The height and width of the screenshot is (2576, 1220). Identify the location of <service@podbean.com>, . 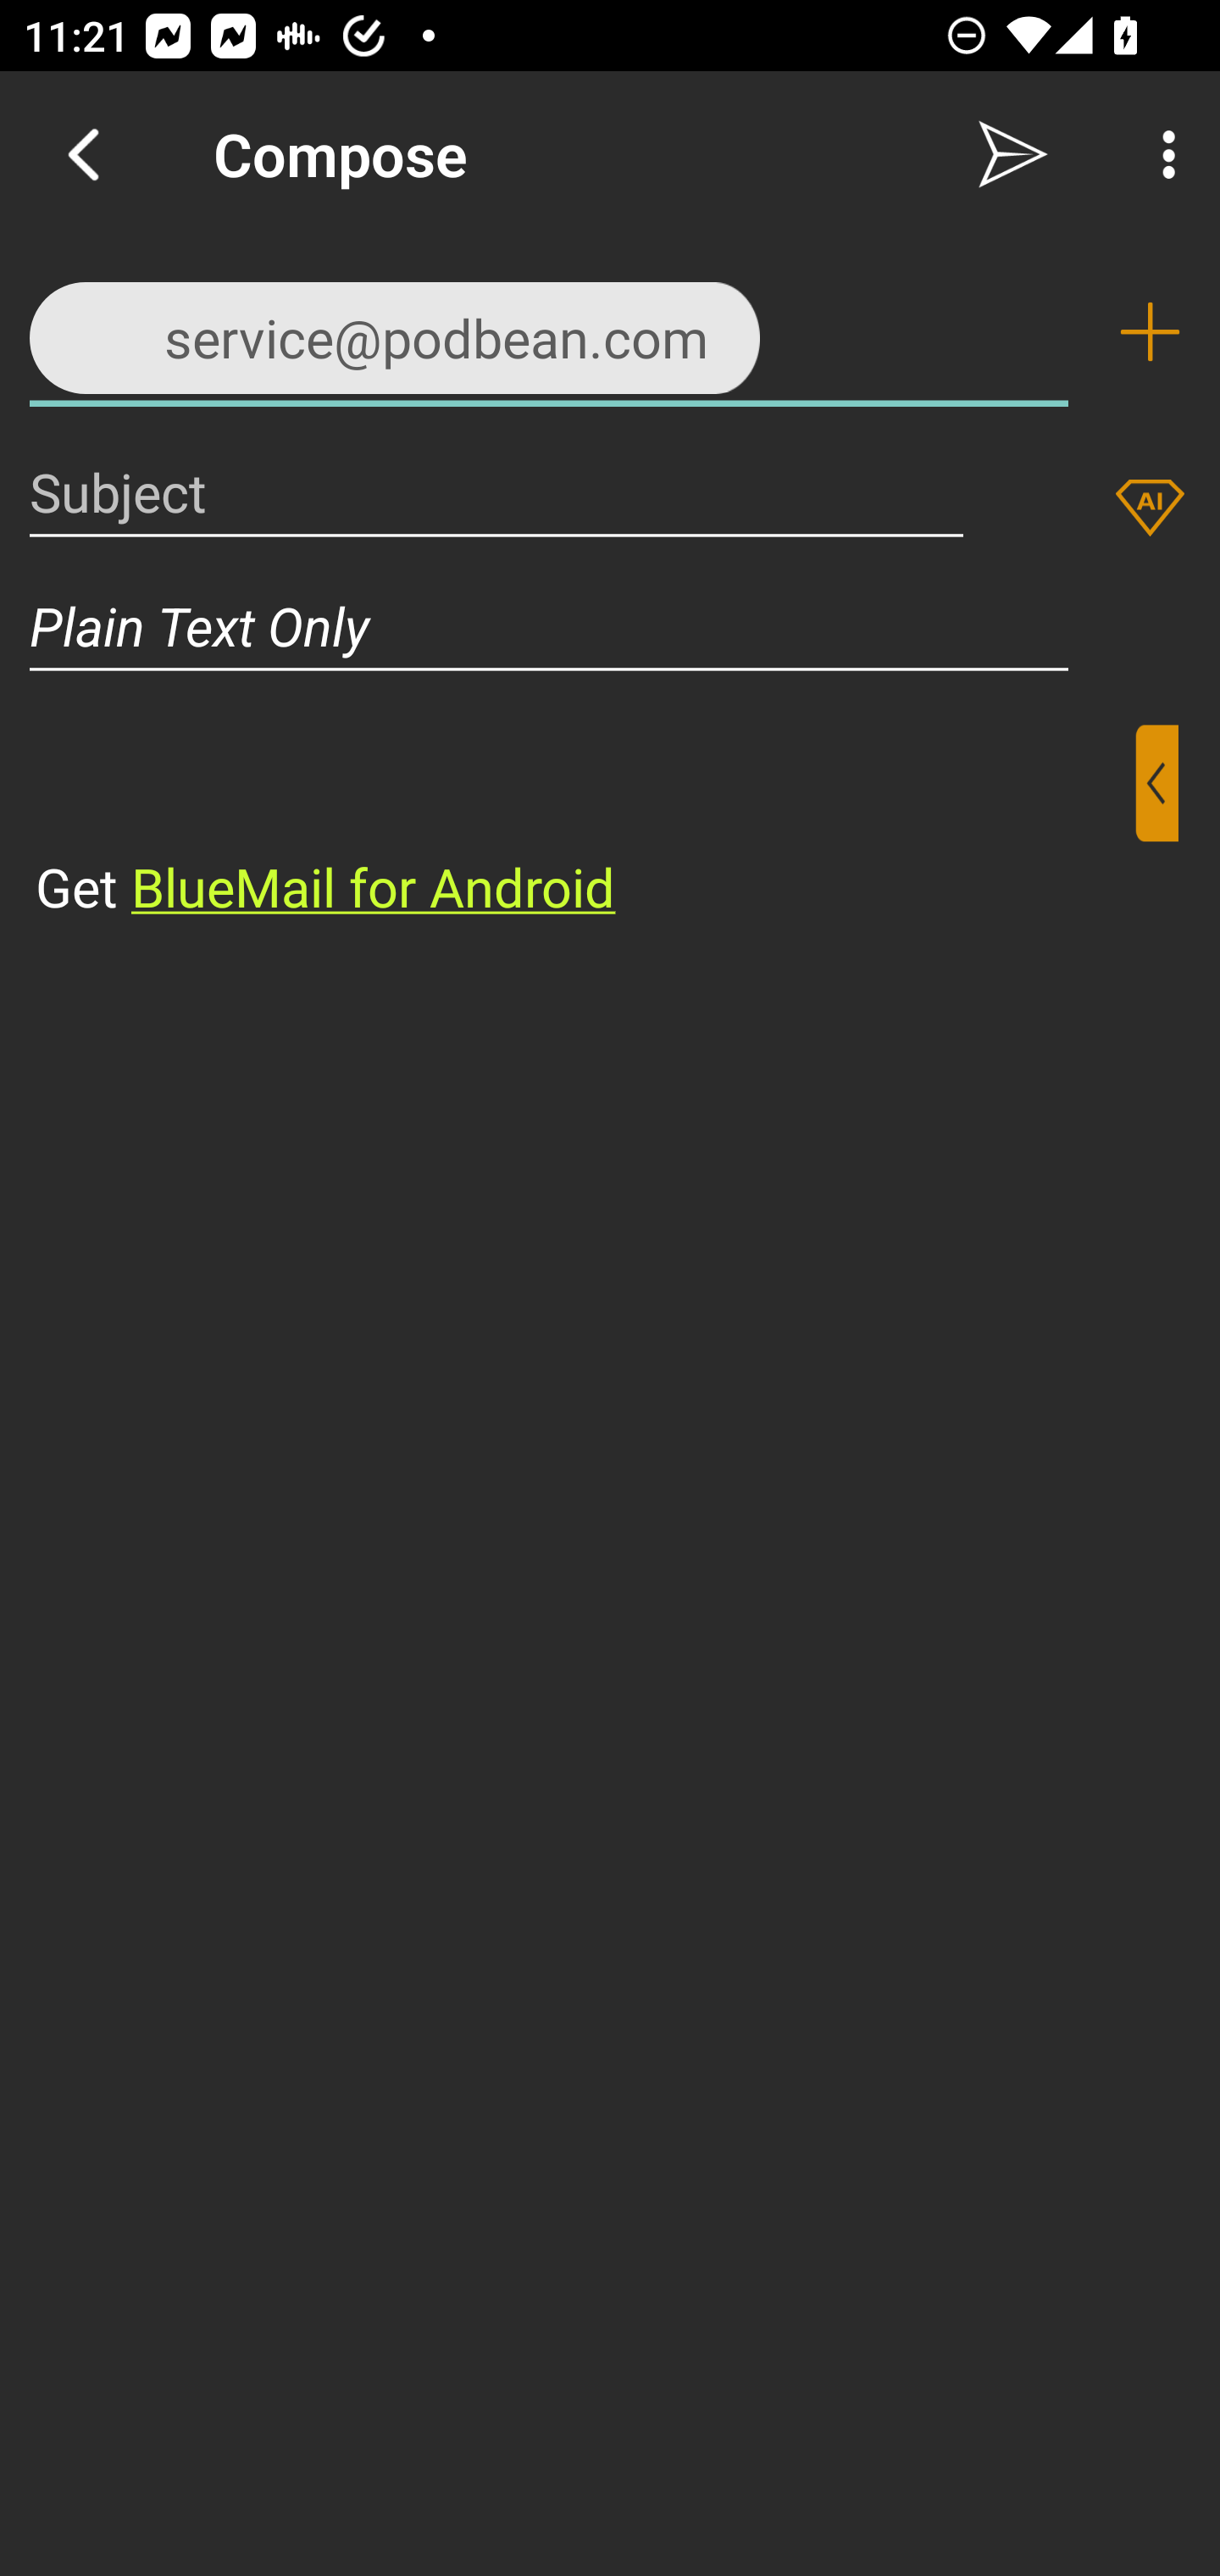
(549, 330).